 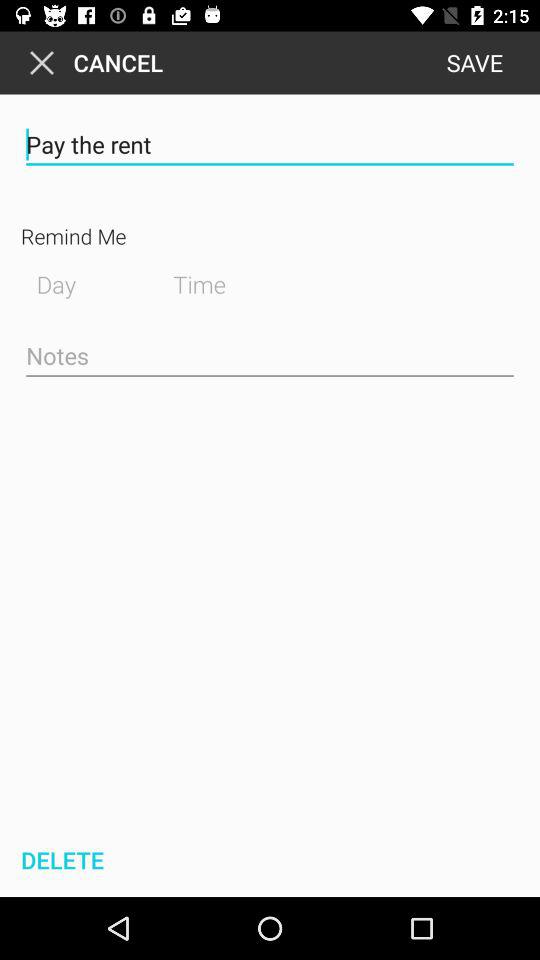 What do you see at coordinates (474, 62) in the screenshot?
I see `jump to the save icon` at bounding box center [474, 62].